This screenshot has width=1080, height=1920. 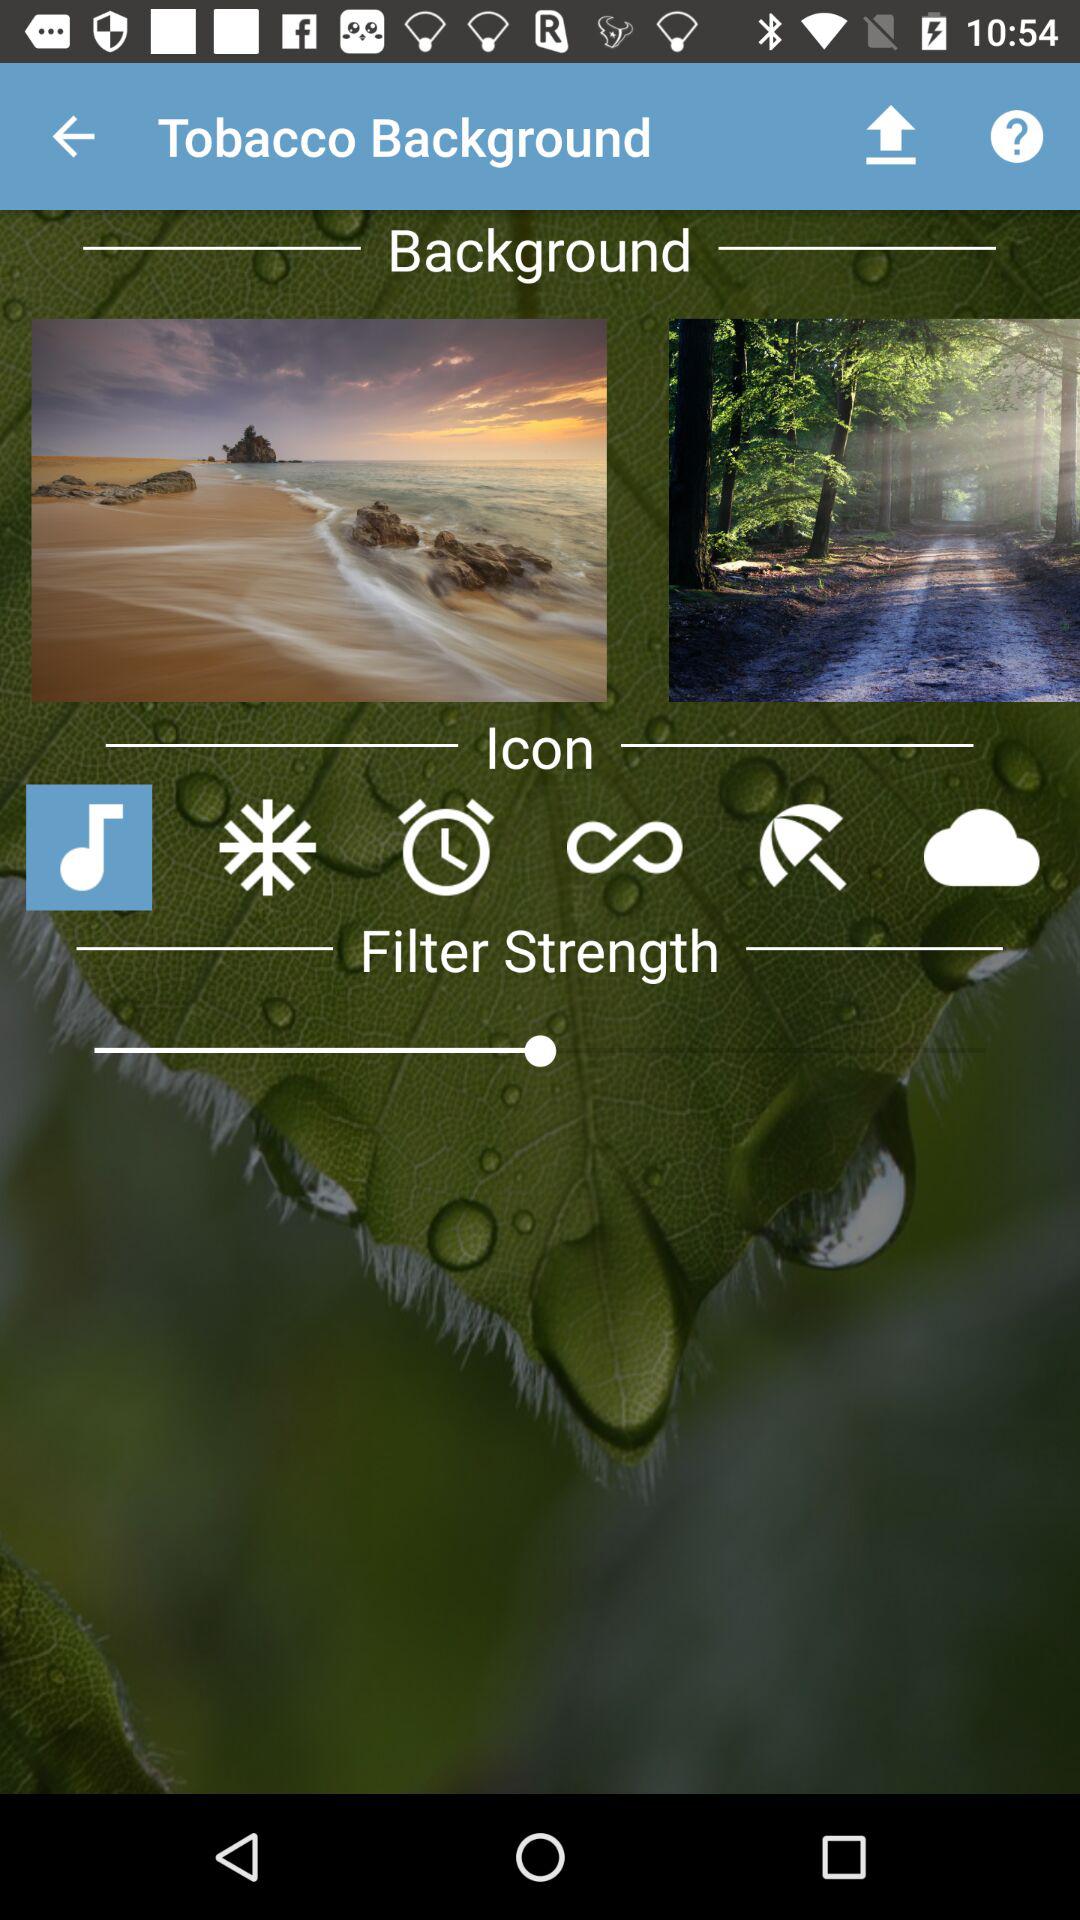 I want to click on select the second picture, so click(x=872, y=510).